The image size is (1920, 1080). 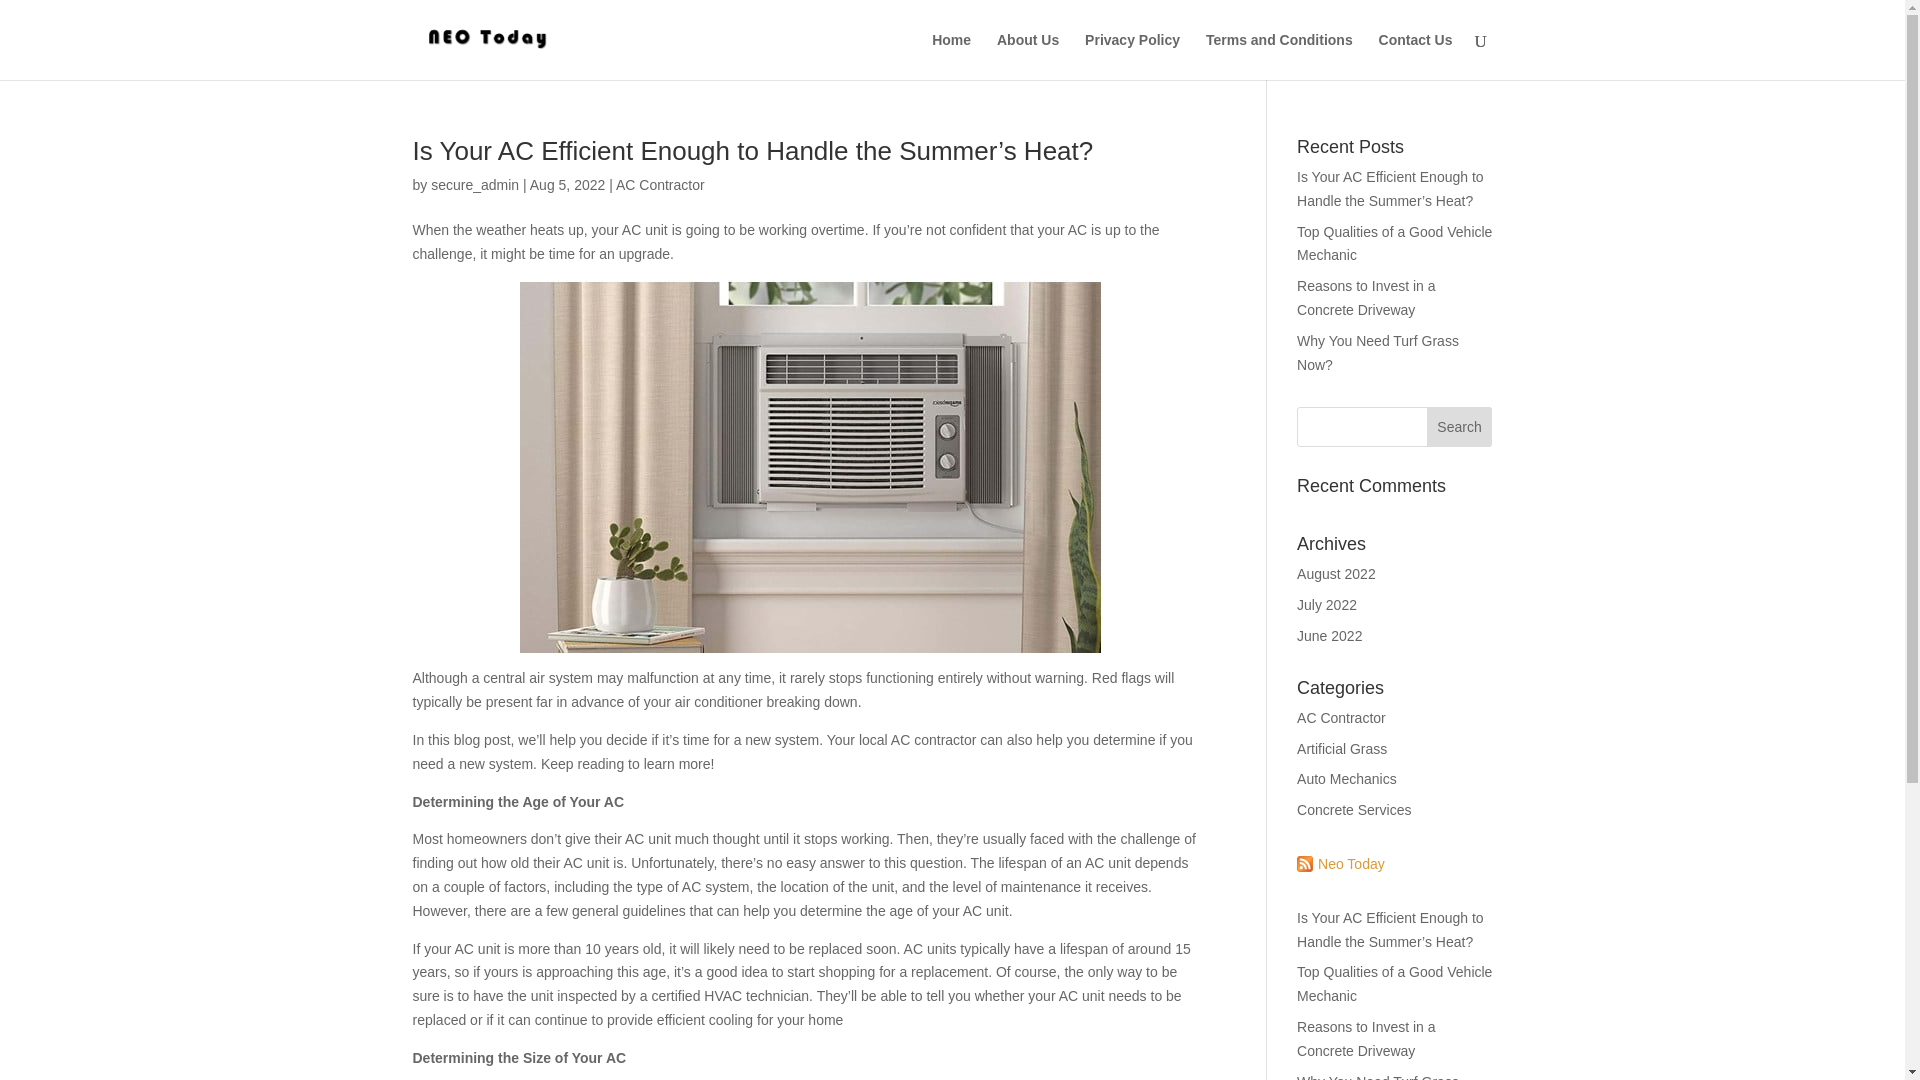 What do you see at coordinates (1394, 243) in the screenshot?
I see `Top Qualities of a Good Vehicle Mechanic` at bounding box center [1394, 243].